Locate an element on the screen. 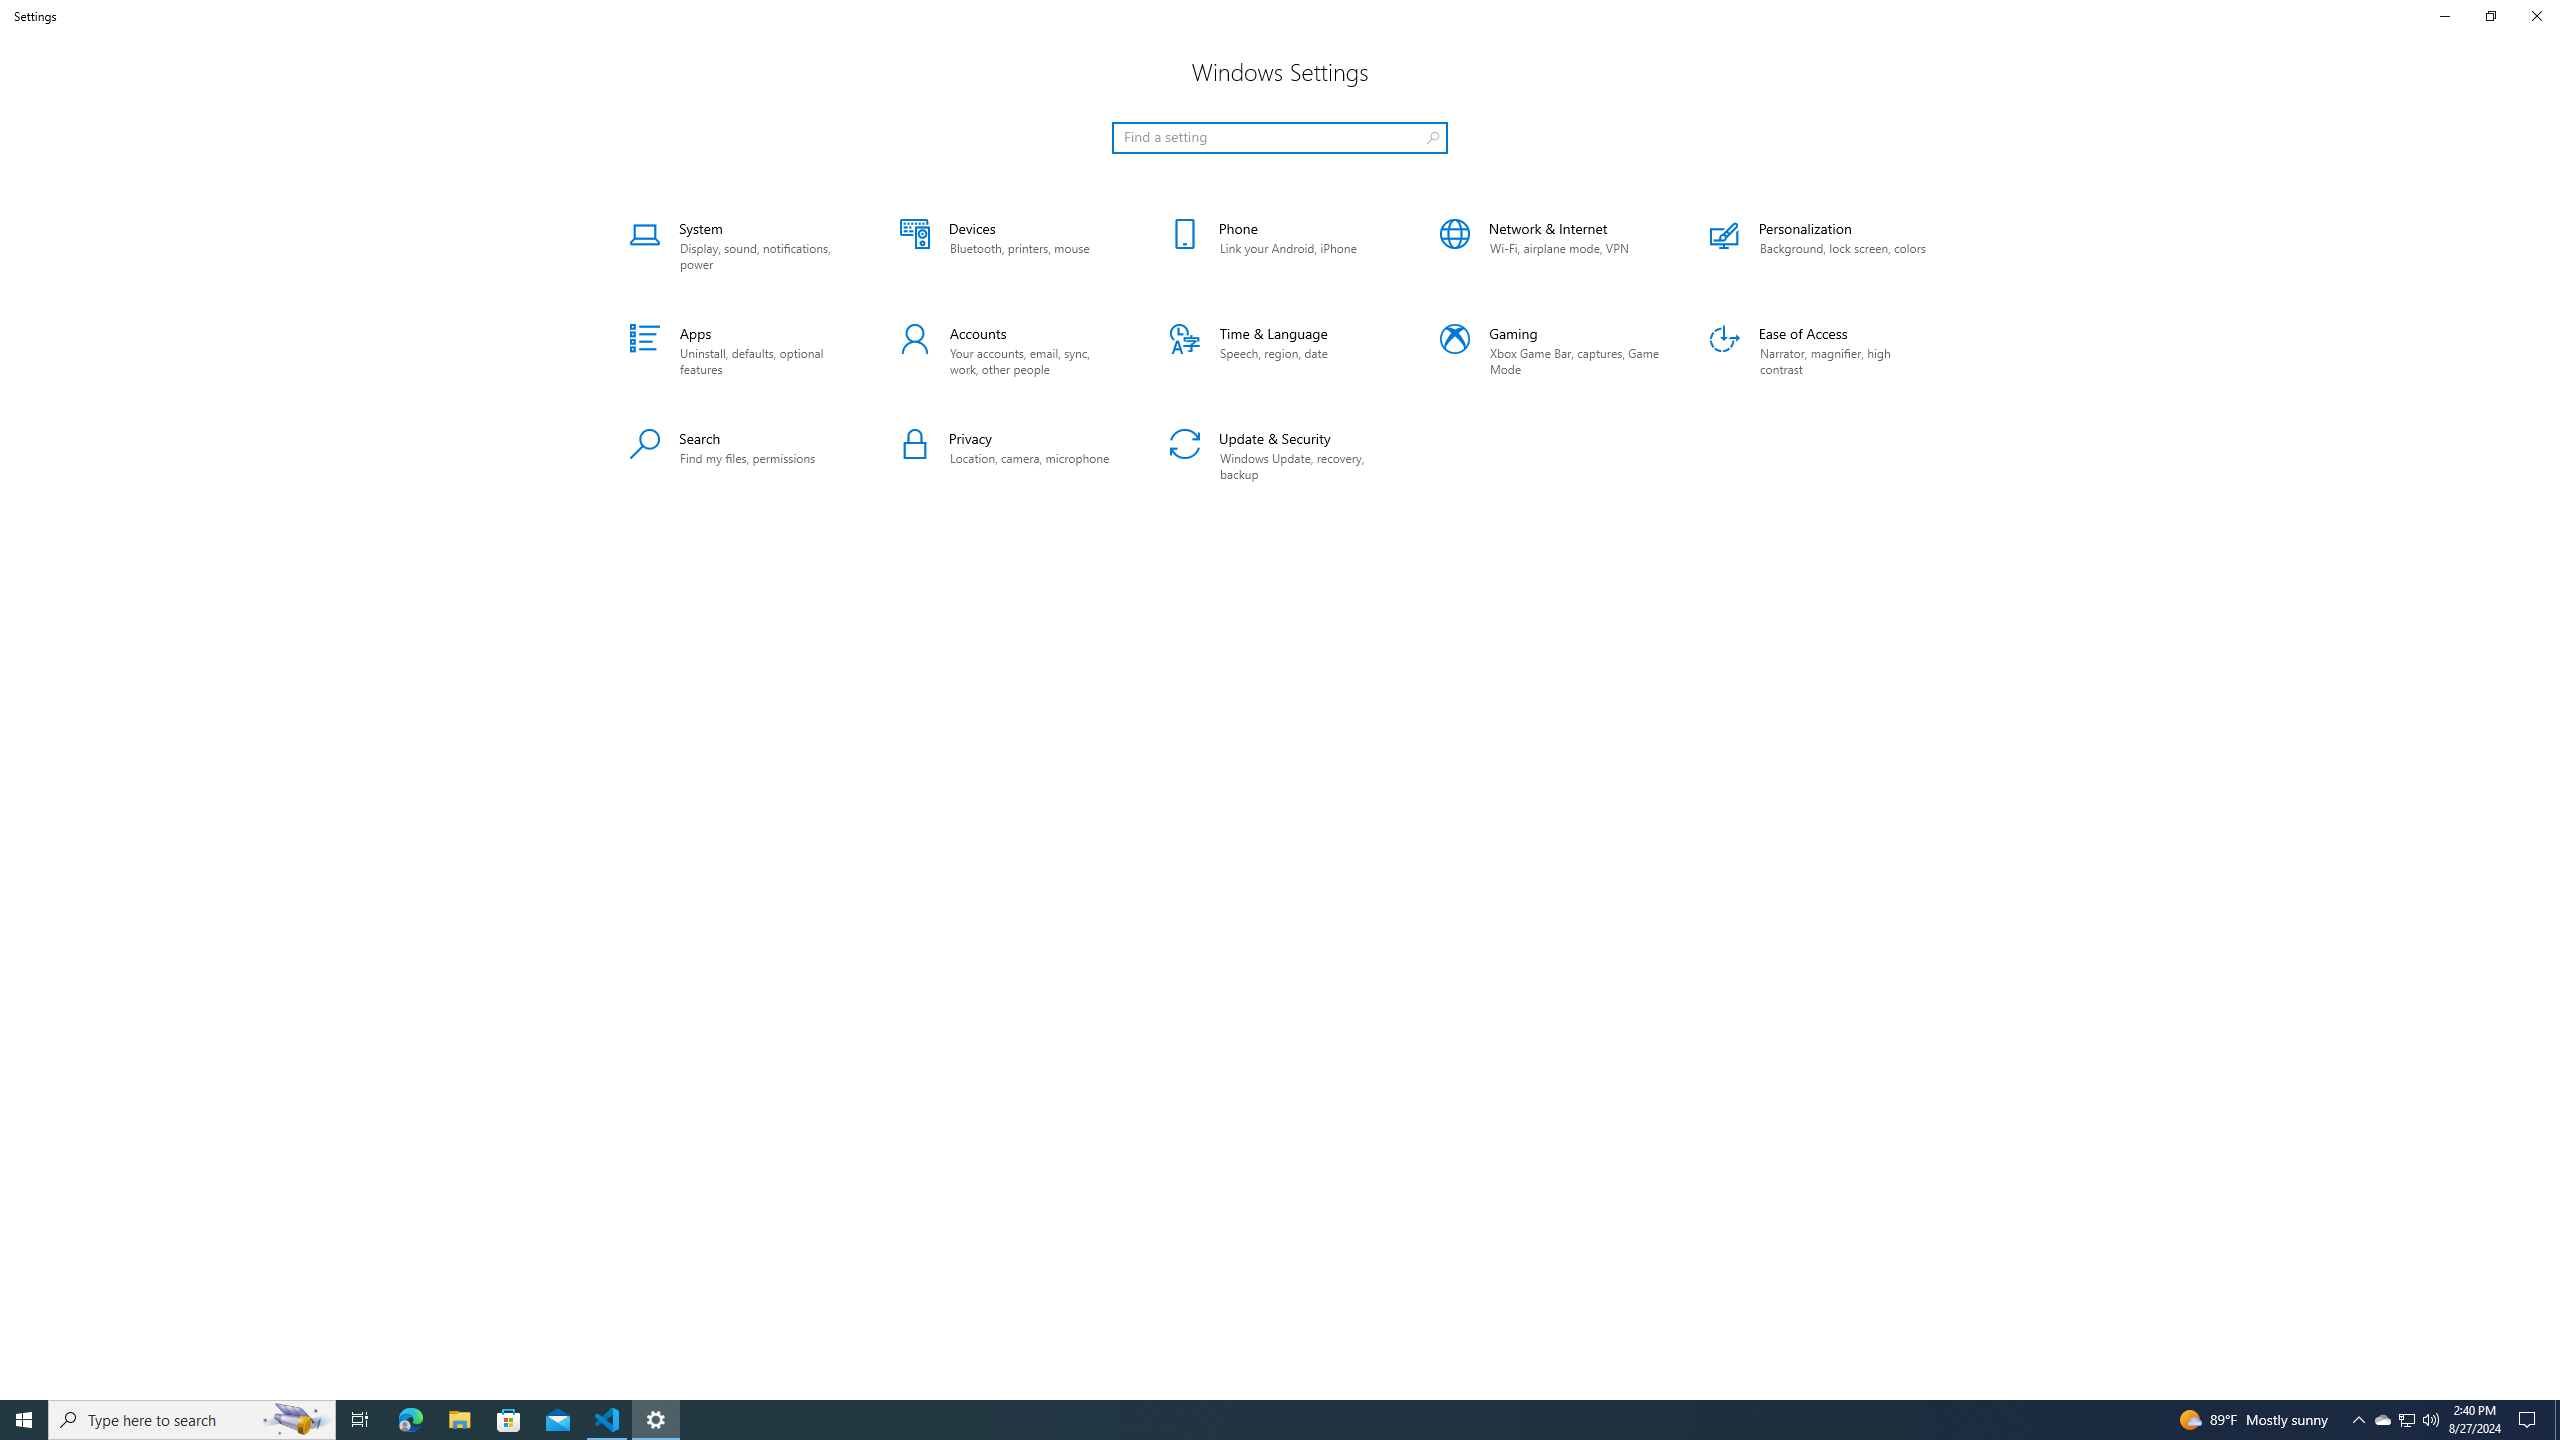 The image size is (2560, 1440). System is located at coordinates (740, 246).